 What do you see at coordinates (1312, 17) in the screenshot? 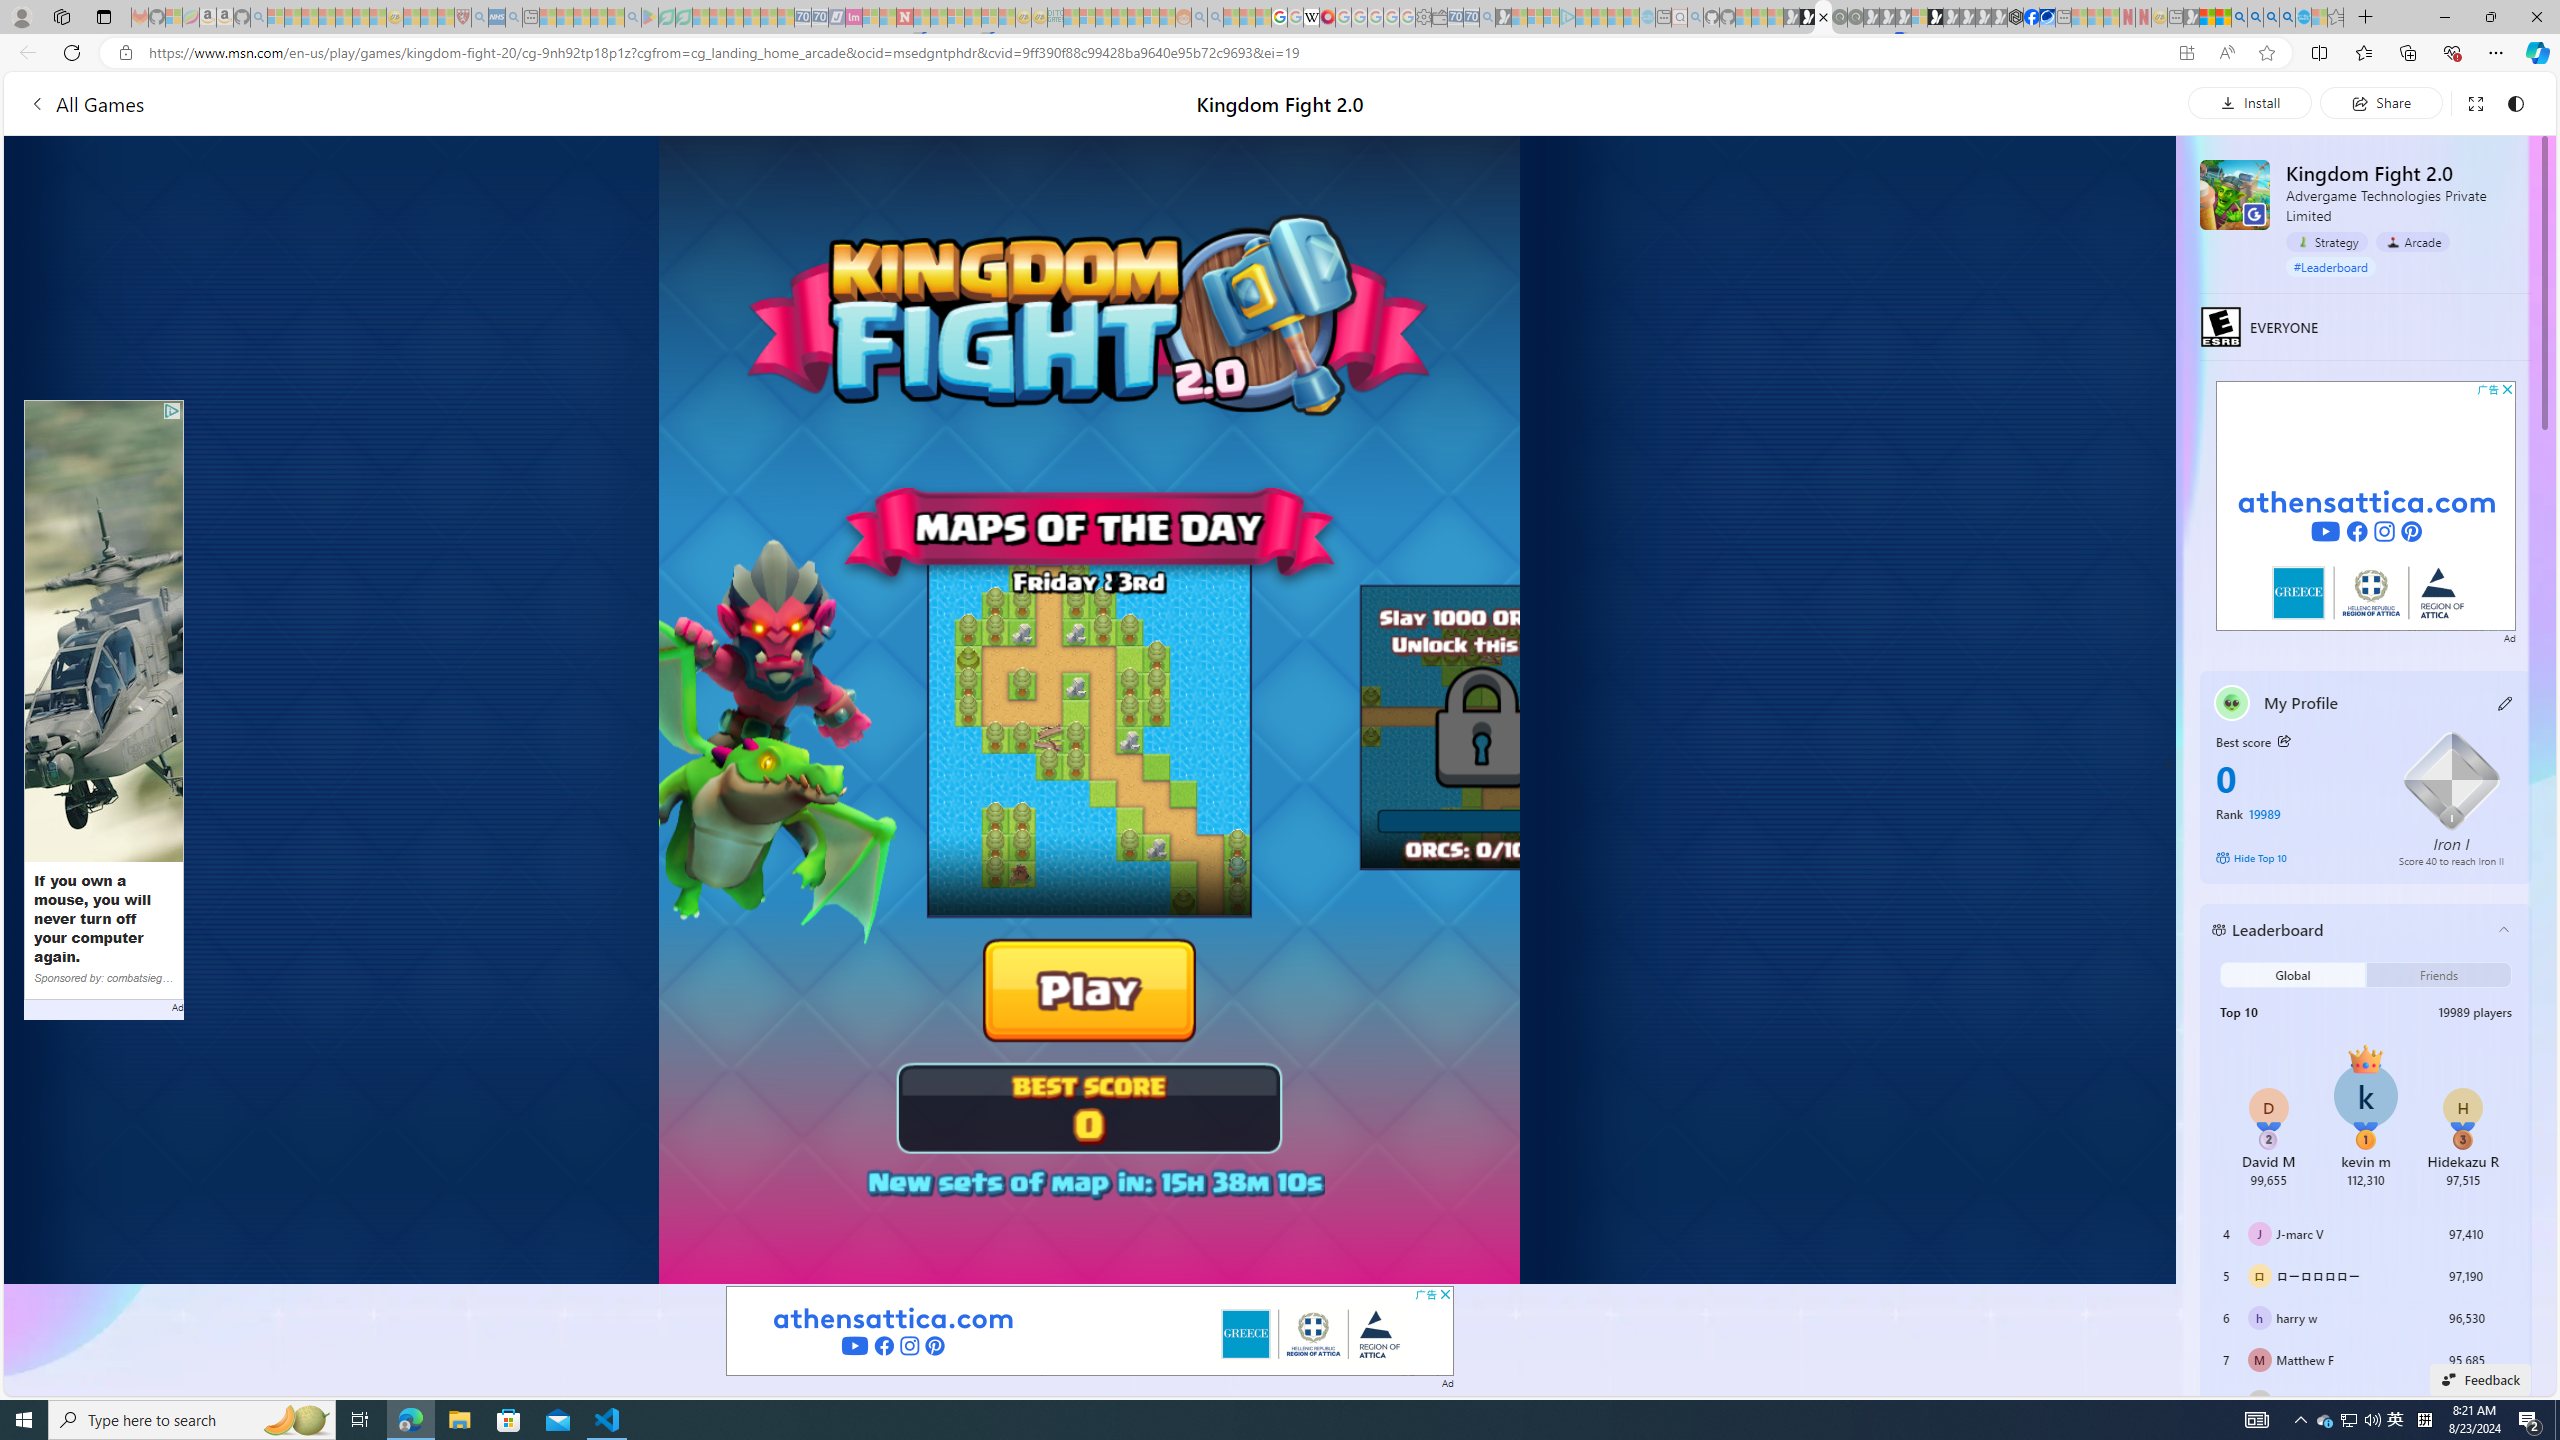
I see `Target page - Wikipedia` at bounding box center [1312, 17].